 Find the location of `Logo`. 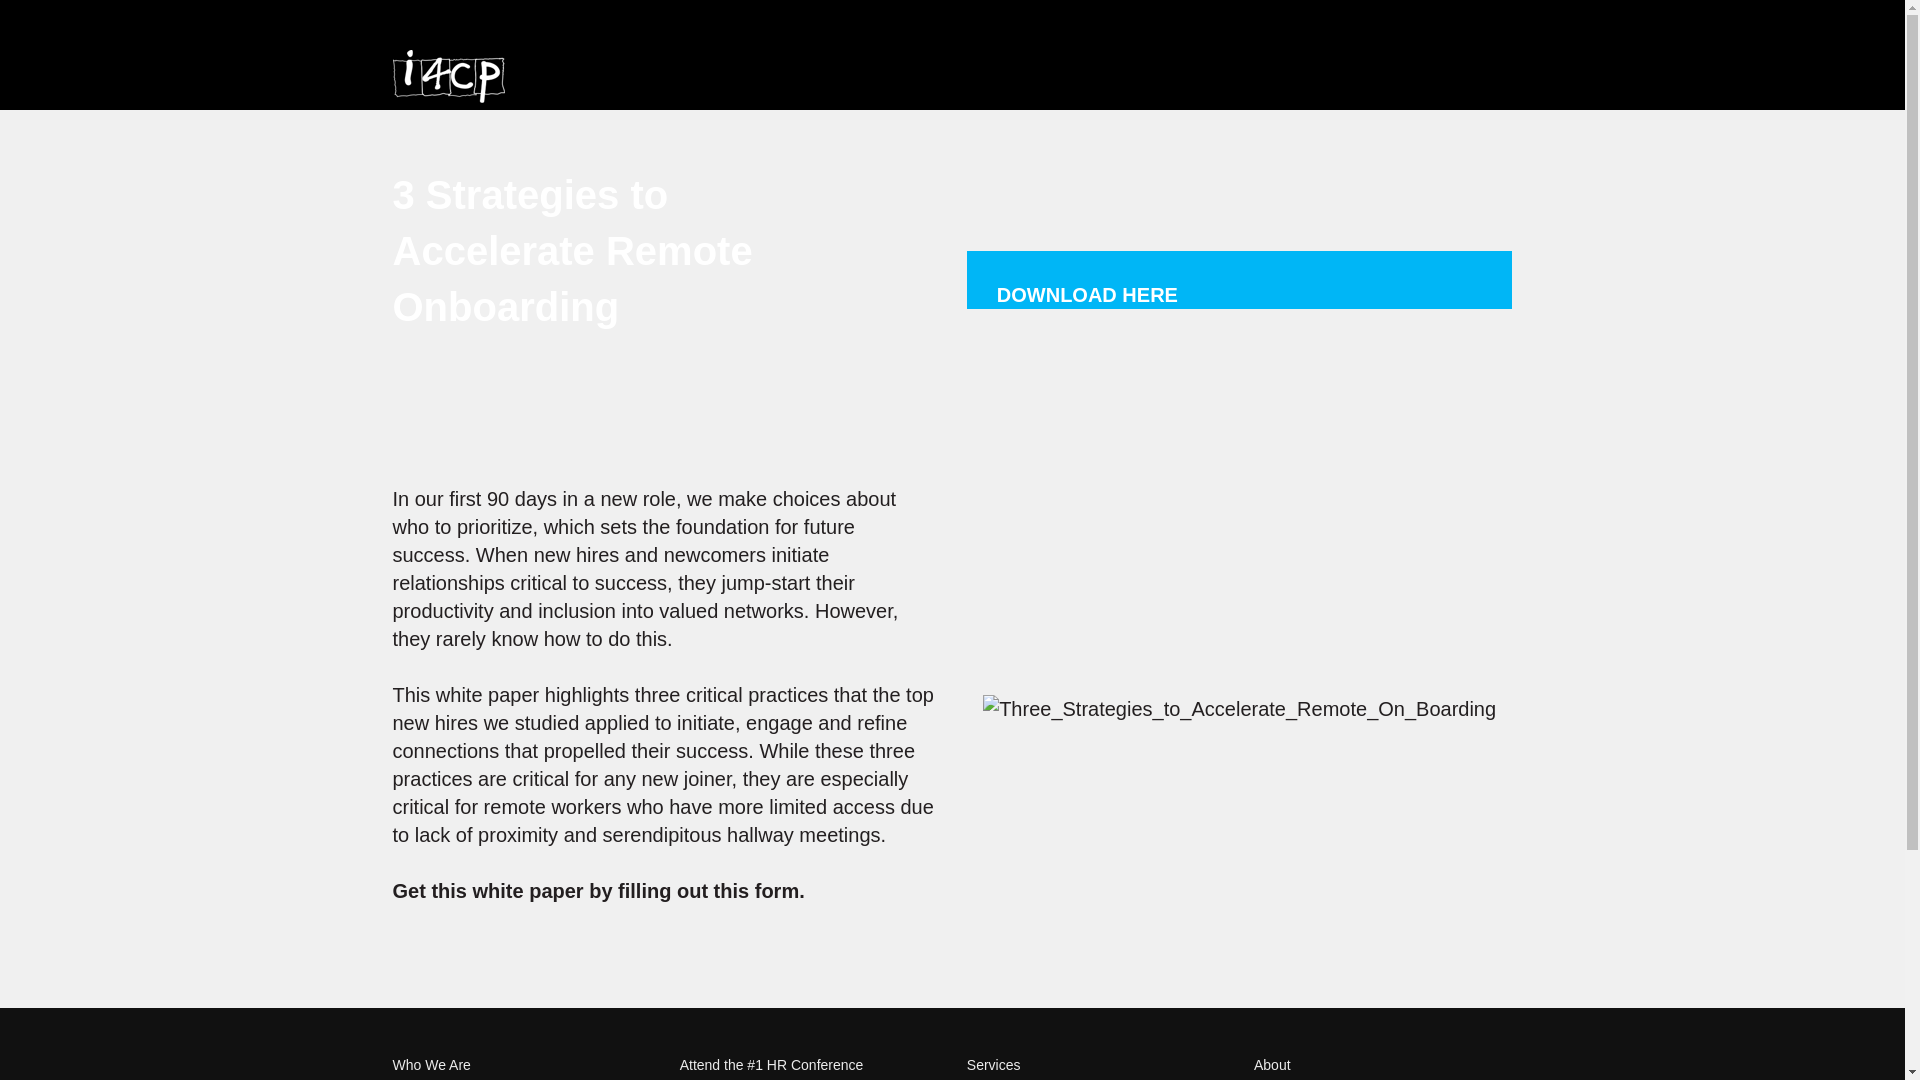

Logo is located at coordinates (447, 76).